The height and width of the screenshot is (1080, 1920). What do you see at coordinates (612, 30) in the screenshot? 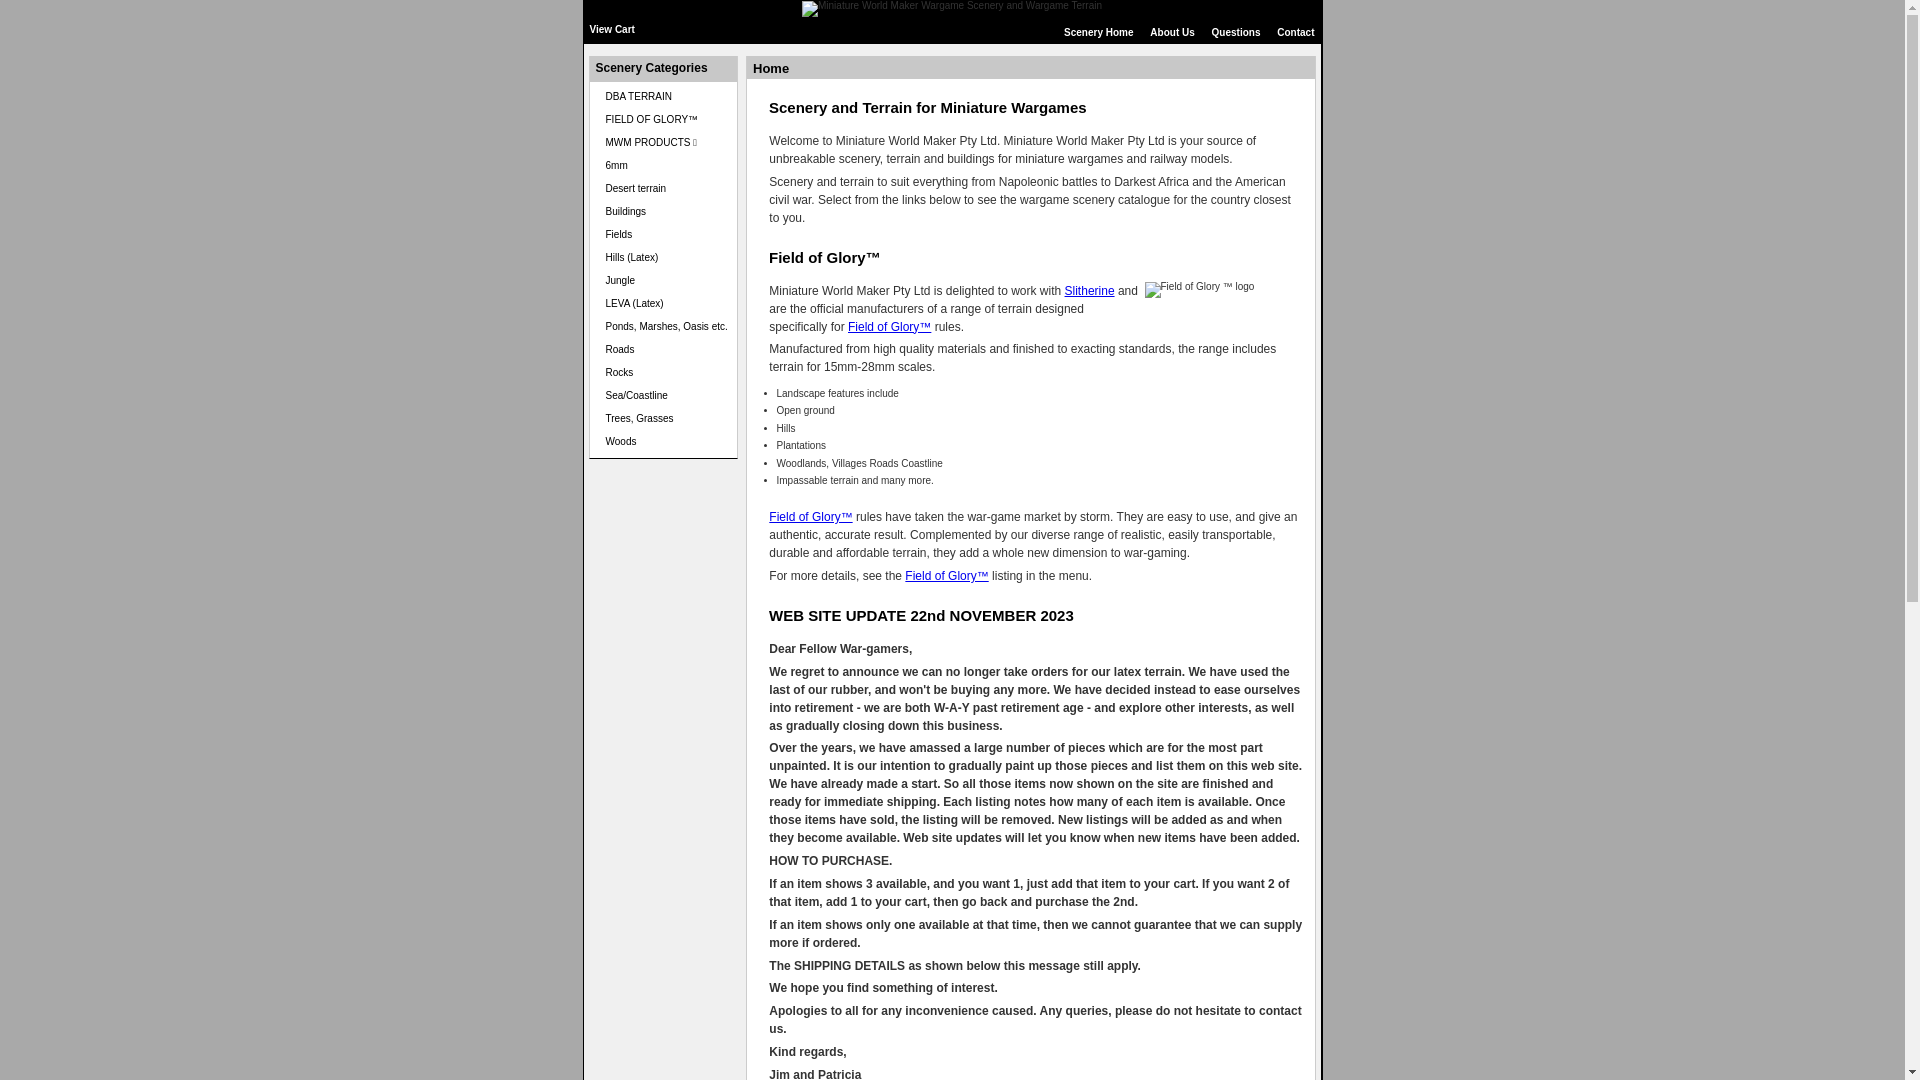
I see `View Cart` at bounding box center [612, 30].